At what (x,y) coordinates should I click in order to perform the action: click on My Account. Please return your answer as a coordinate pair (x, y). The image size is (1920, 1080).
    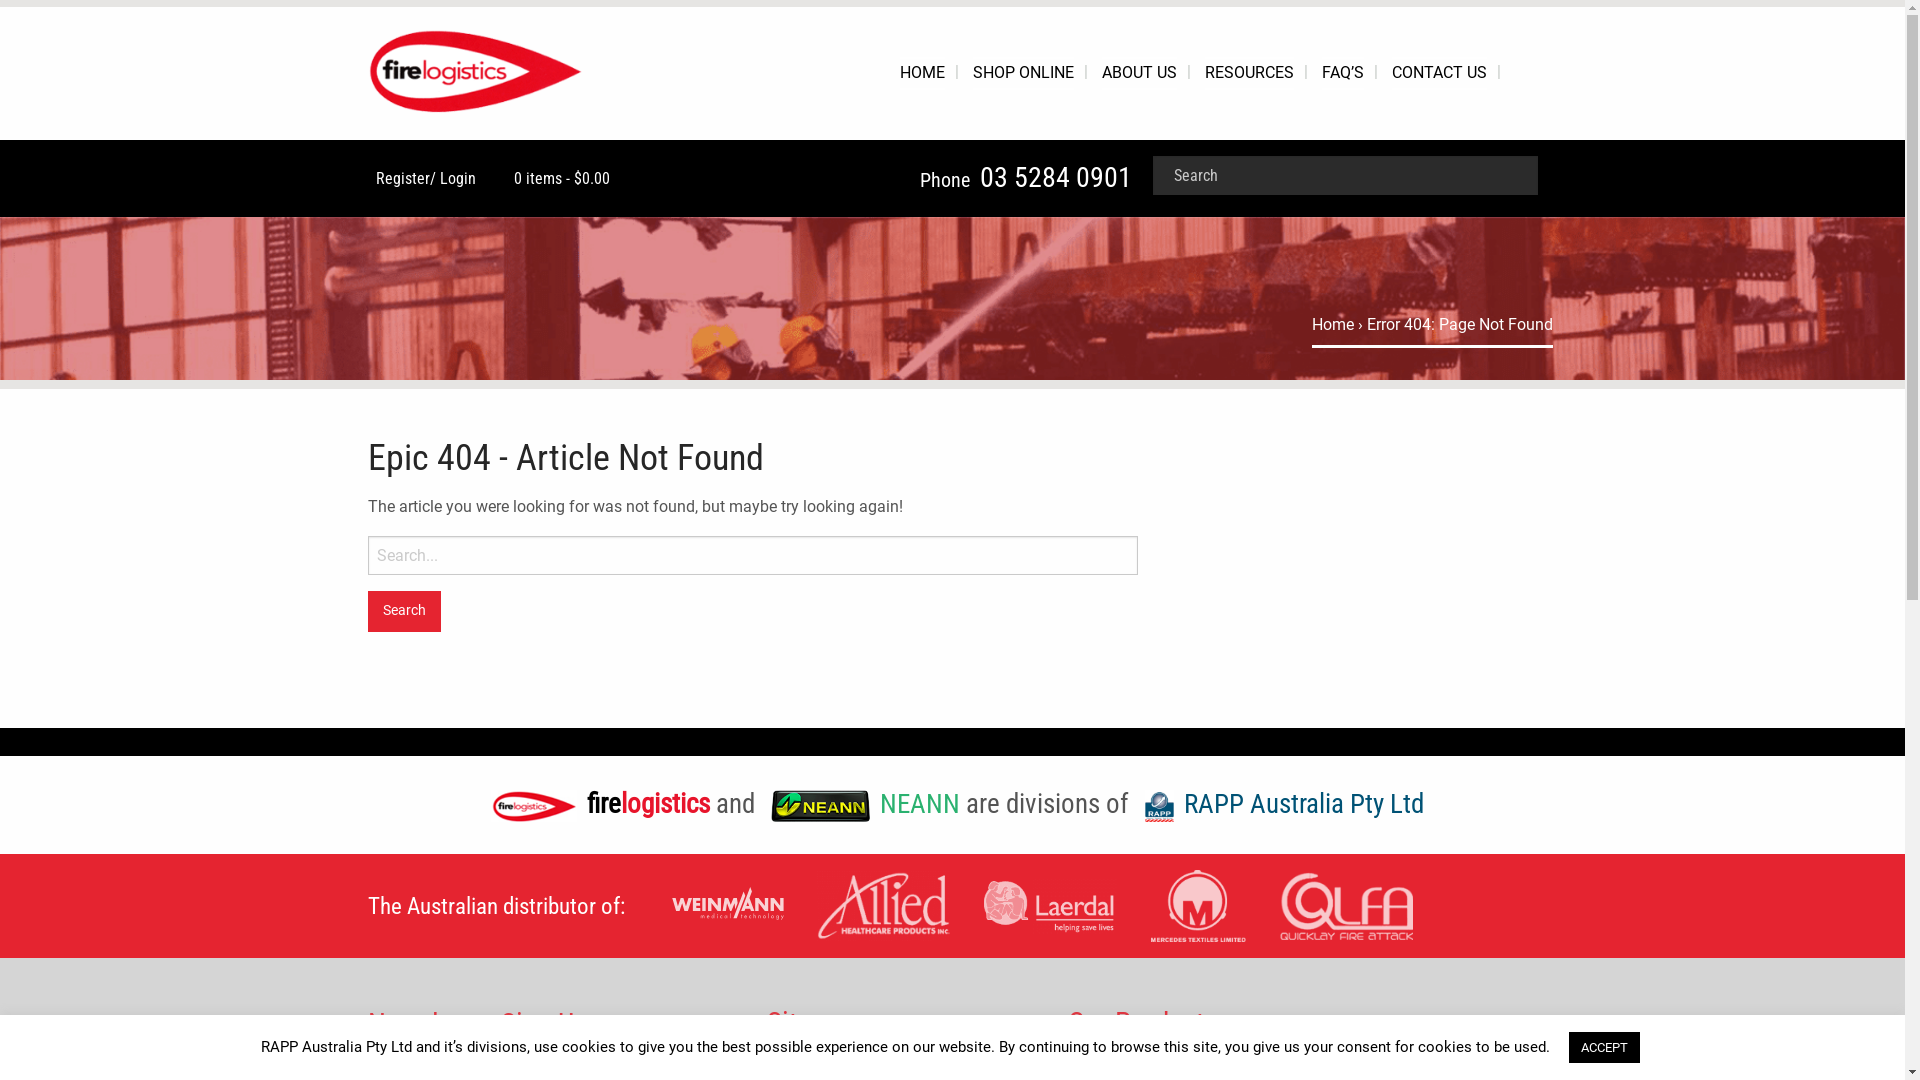
    Looking at the image, I should click on (809, 1068).